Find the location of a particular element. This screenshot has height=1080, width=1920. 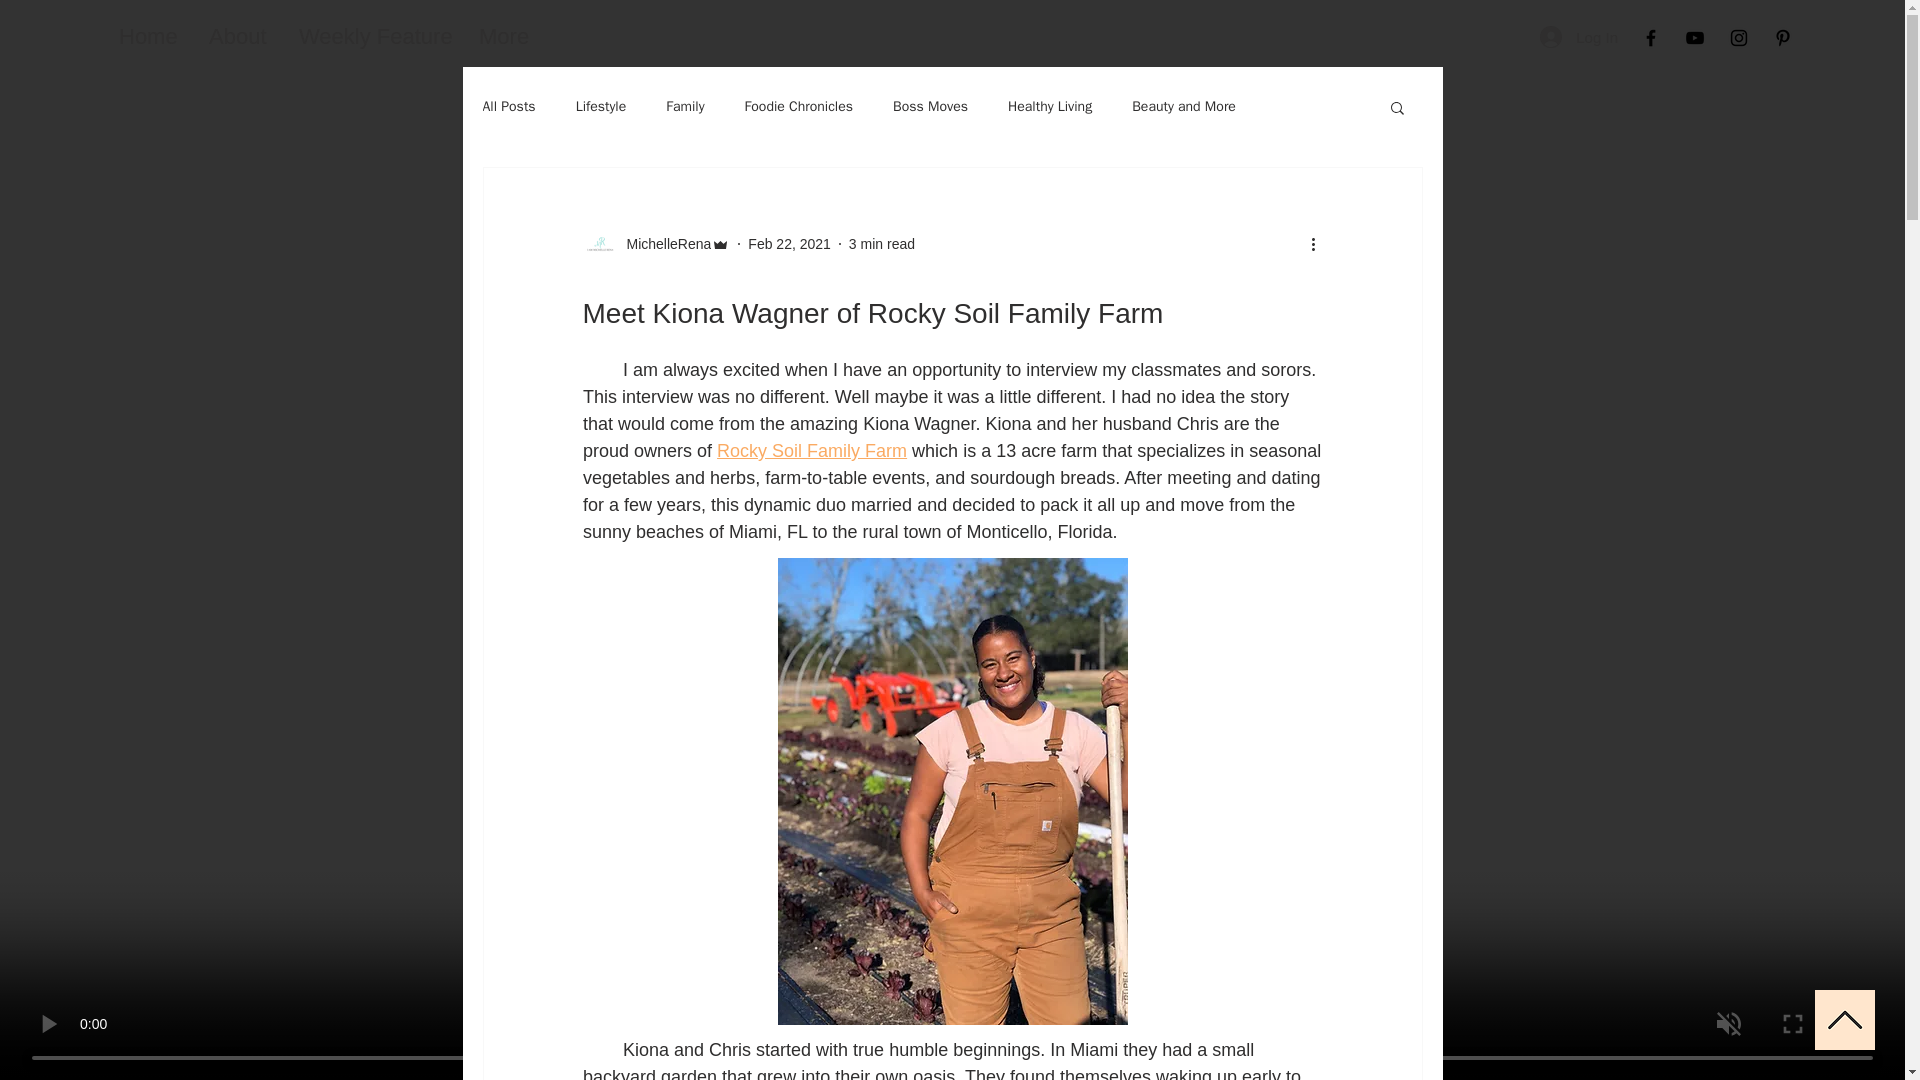

Feb 22, 2021 is located at coordinates (790, 244).